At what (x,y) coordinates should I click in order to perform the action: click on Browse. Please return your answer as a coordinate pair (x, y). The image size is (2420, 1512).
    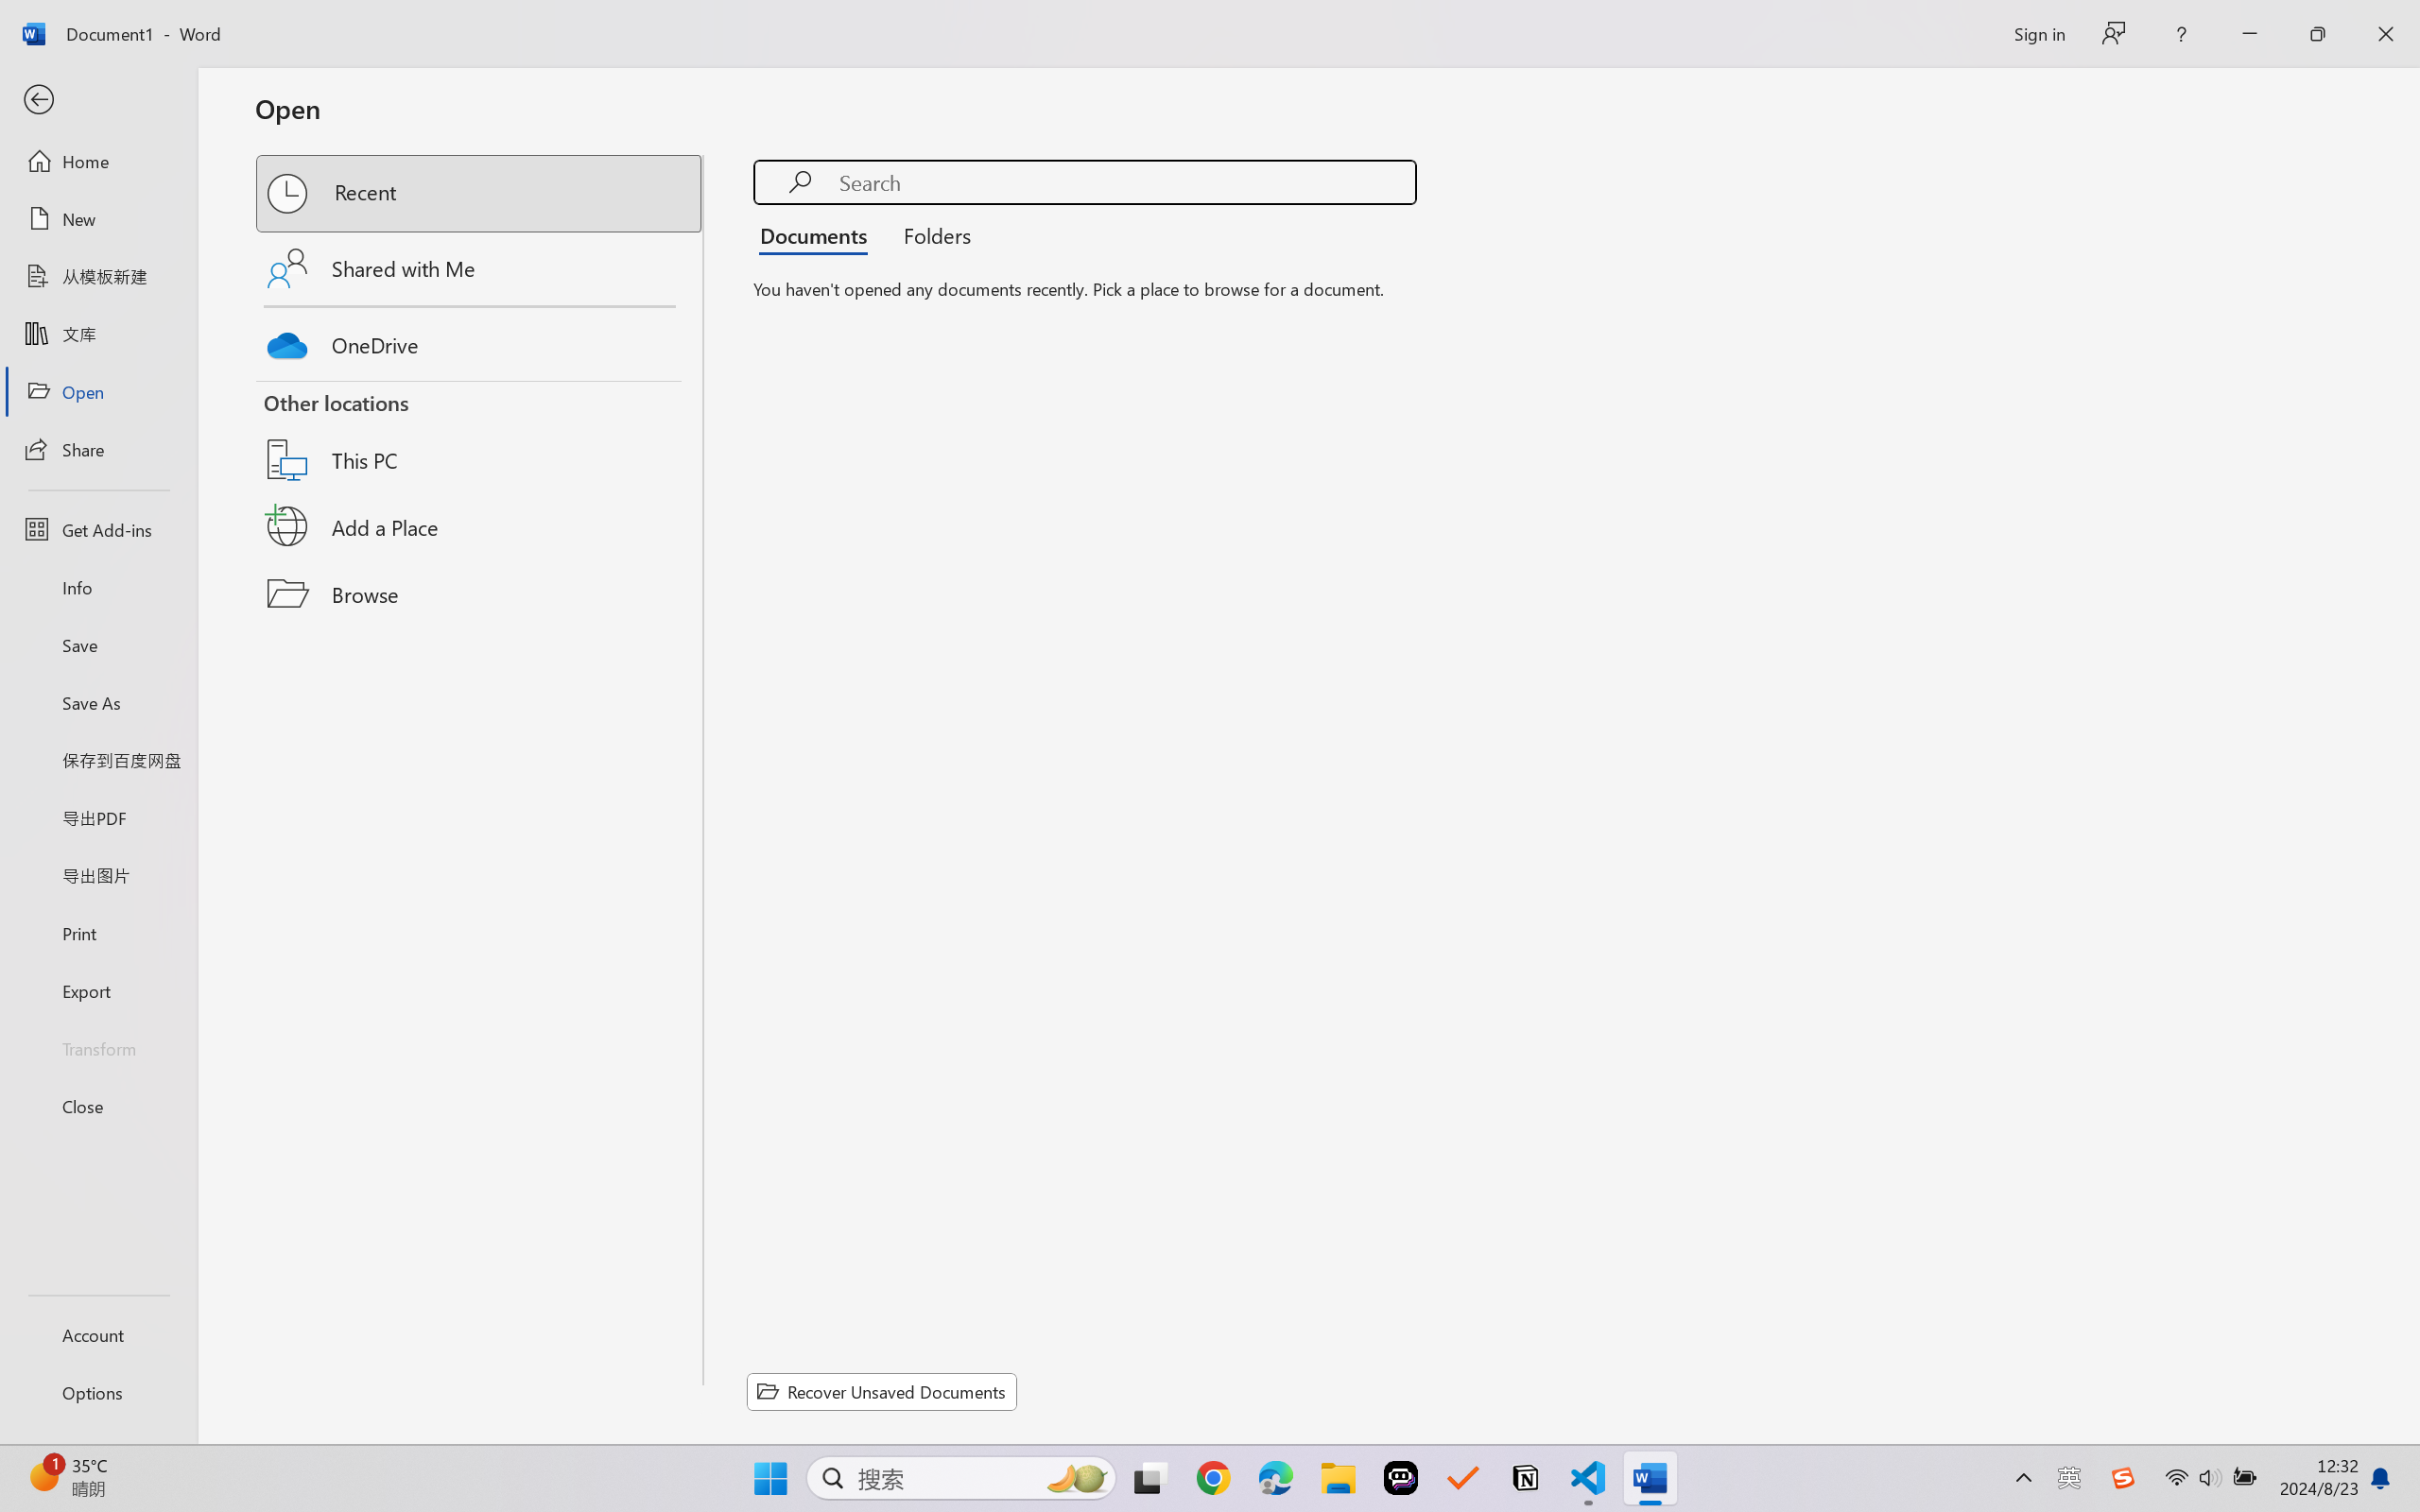
    Looking at the image, I should click on (480, 593).